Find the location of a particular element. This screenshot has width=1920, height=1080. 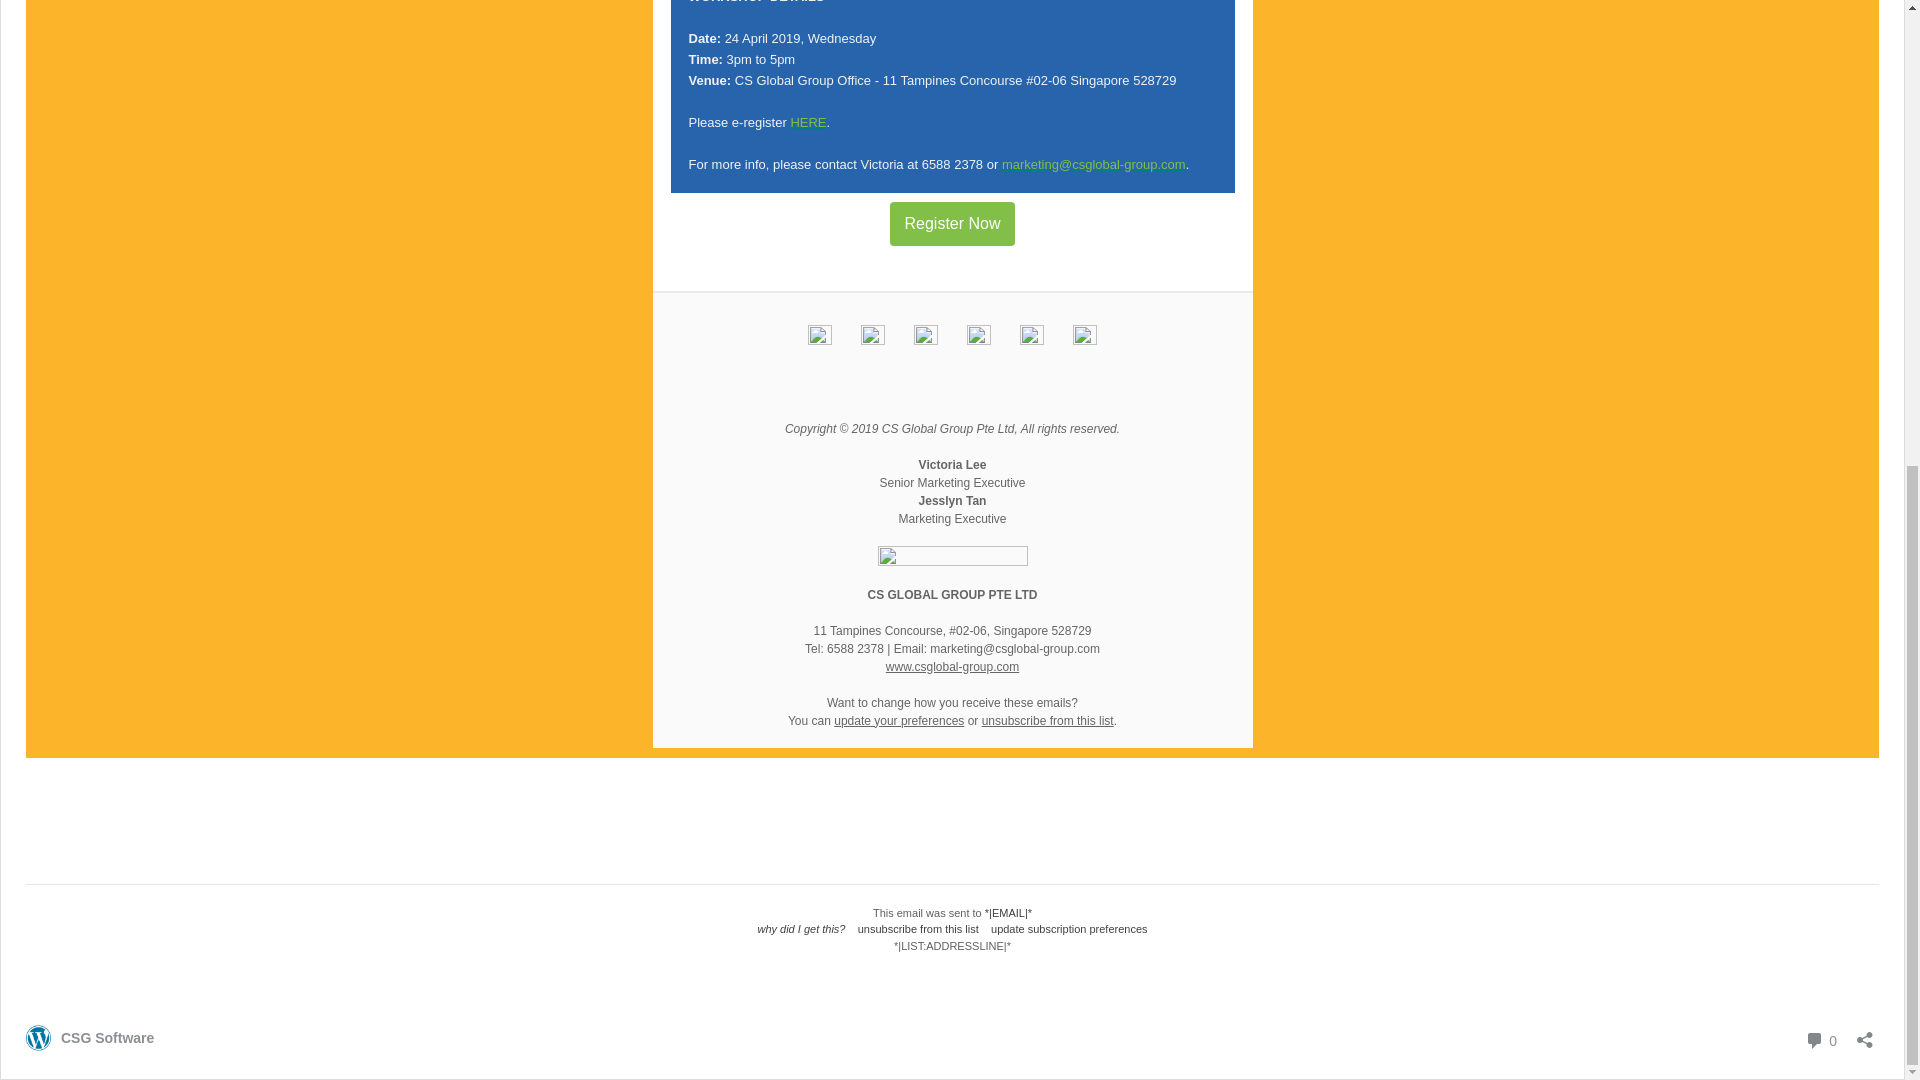

unsubscribe from this list is located at coordinates (1069, 929).